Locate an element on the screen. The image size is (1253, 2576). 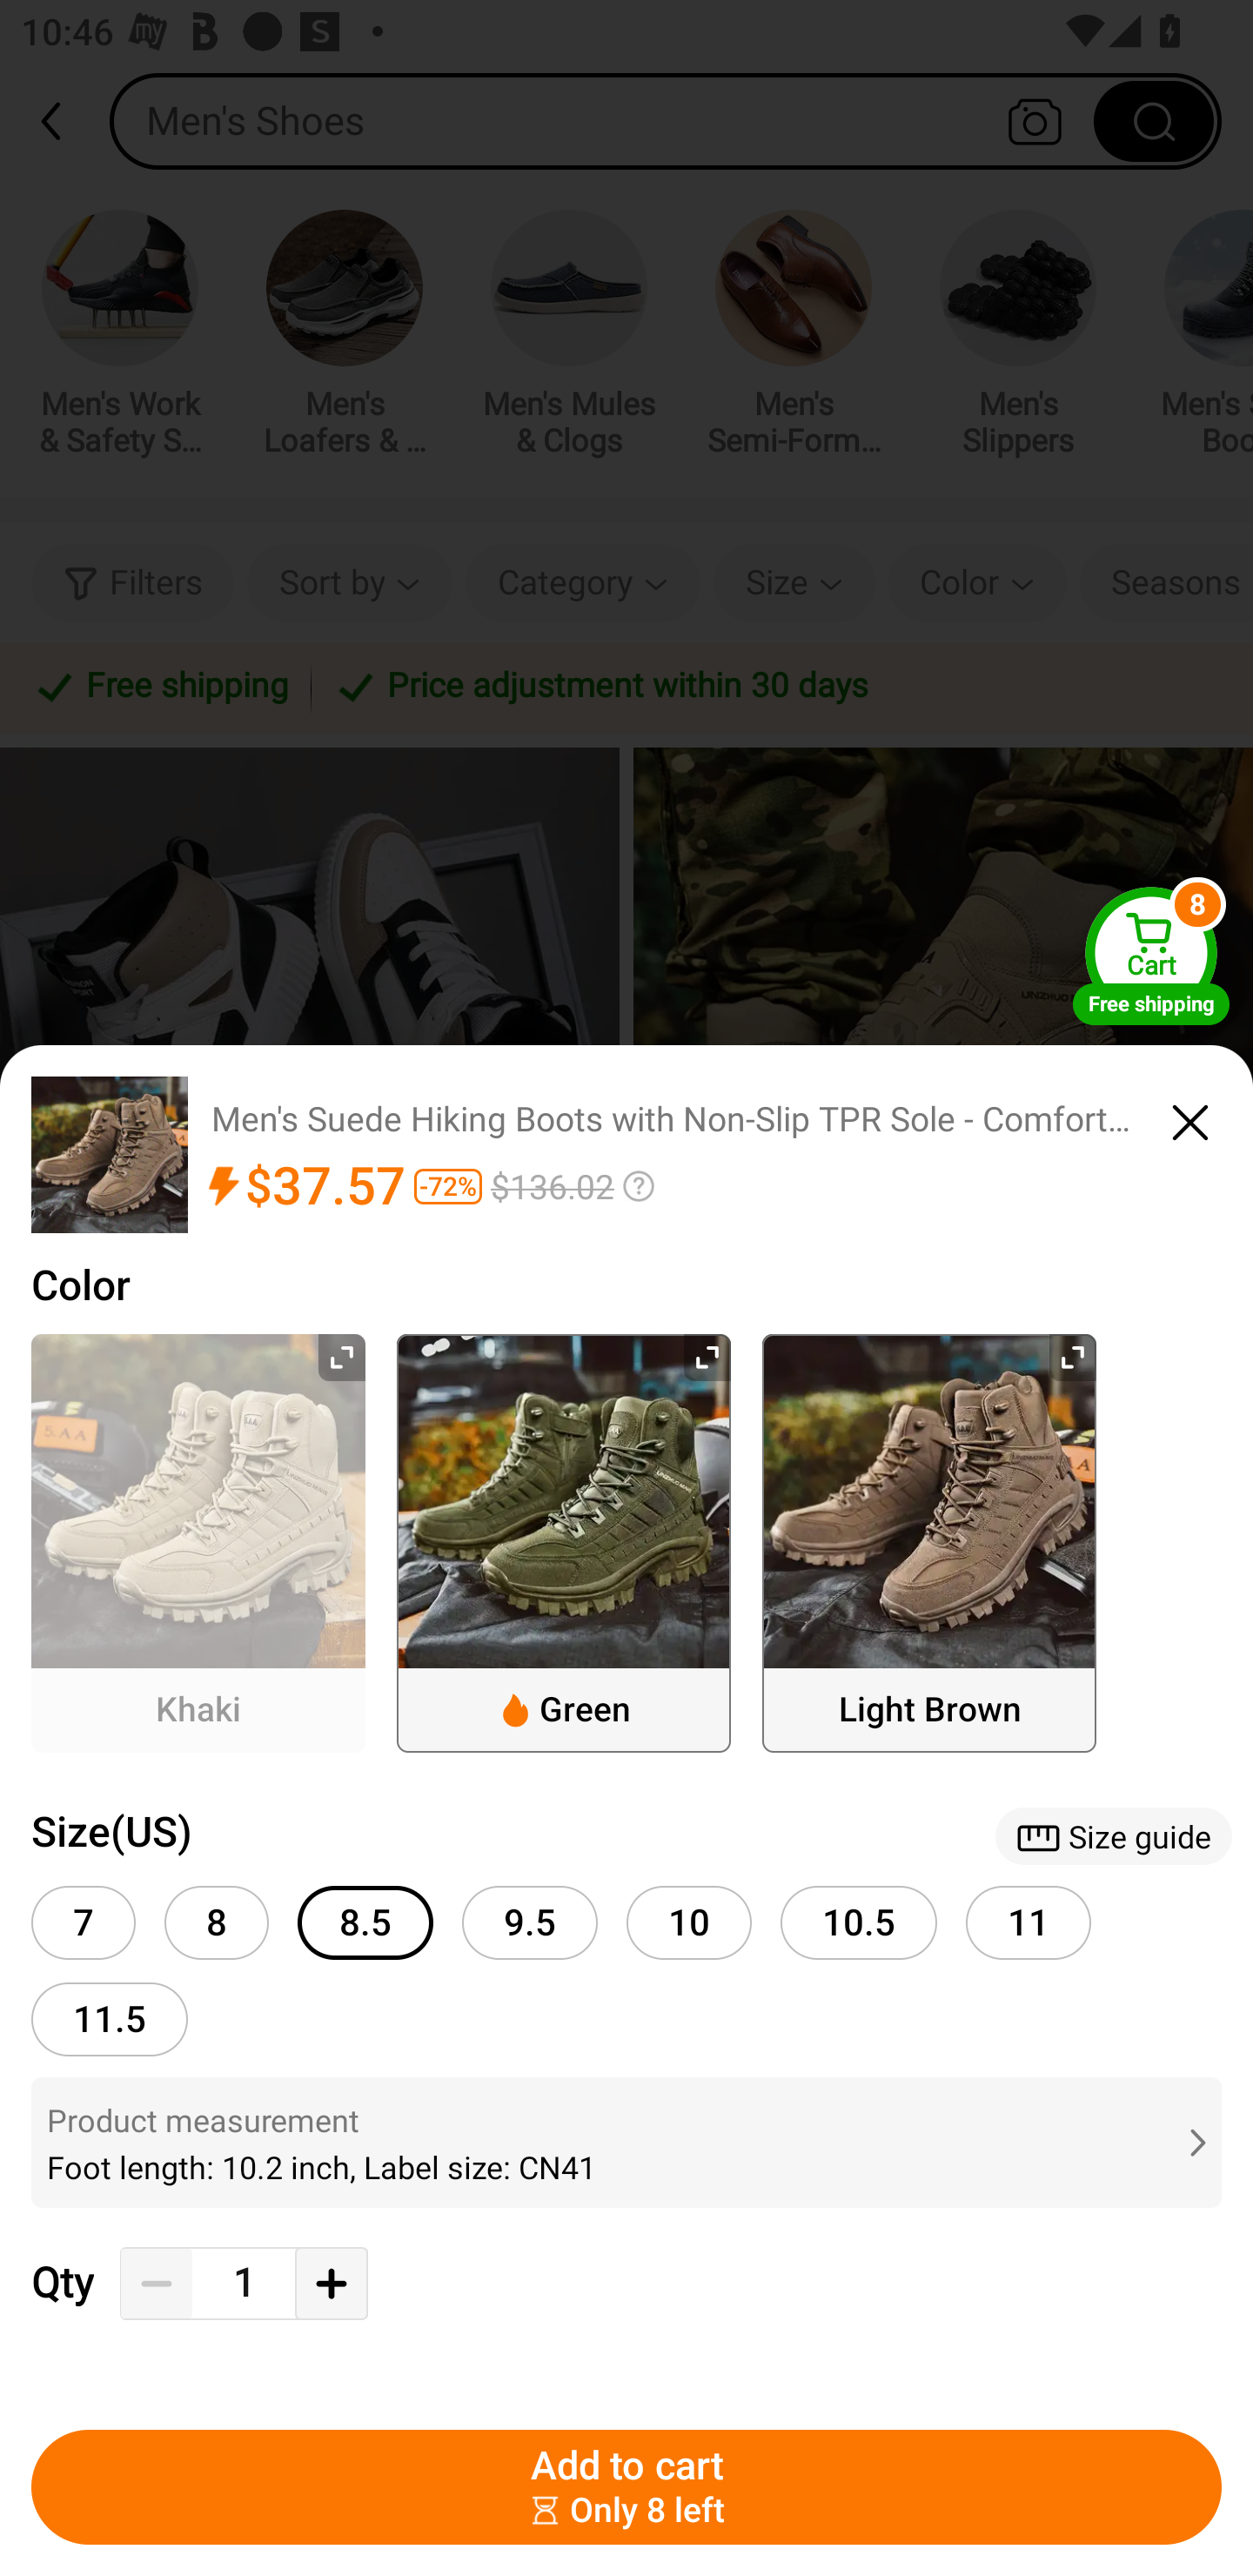
Light Brown is located at coordinates (929, 1542).